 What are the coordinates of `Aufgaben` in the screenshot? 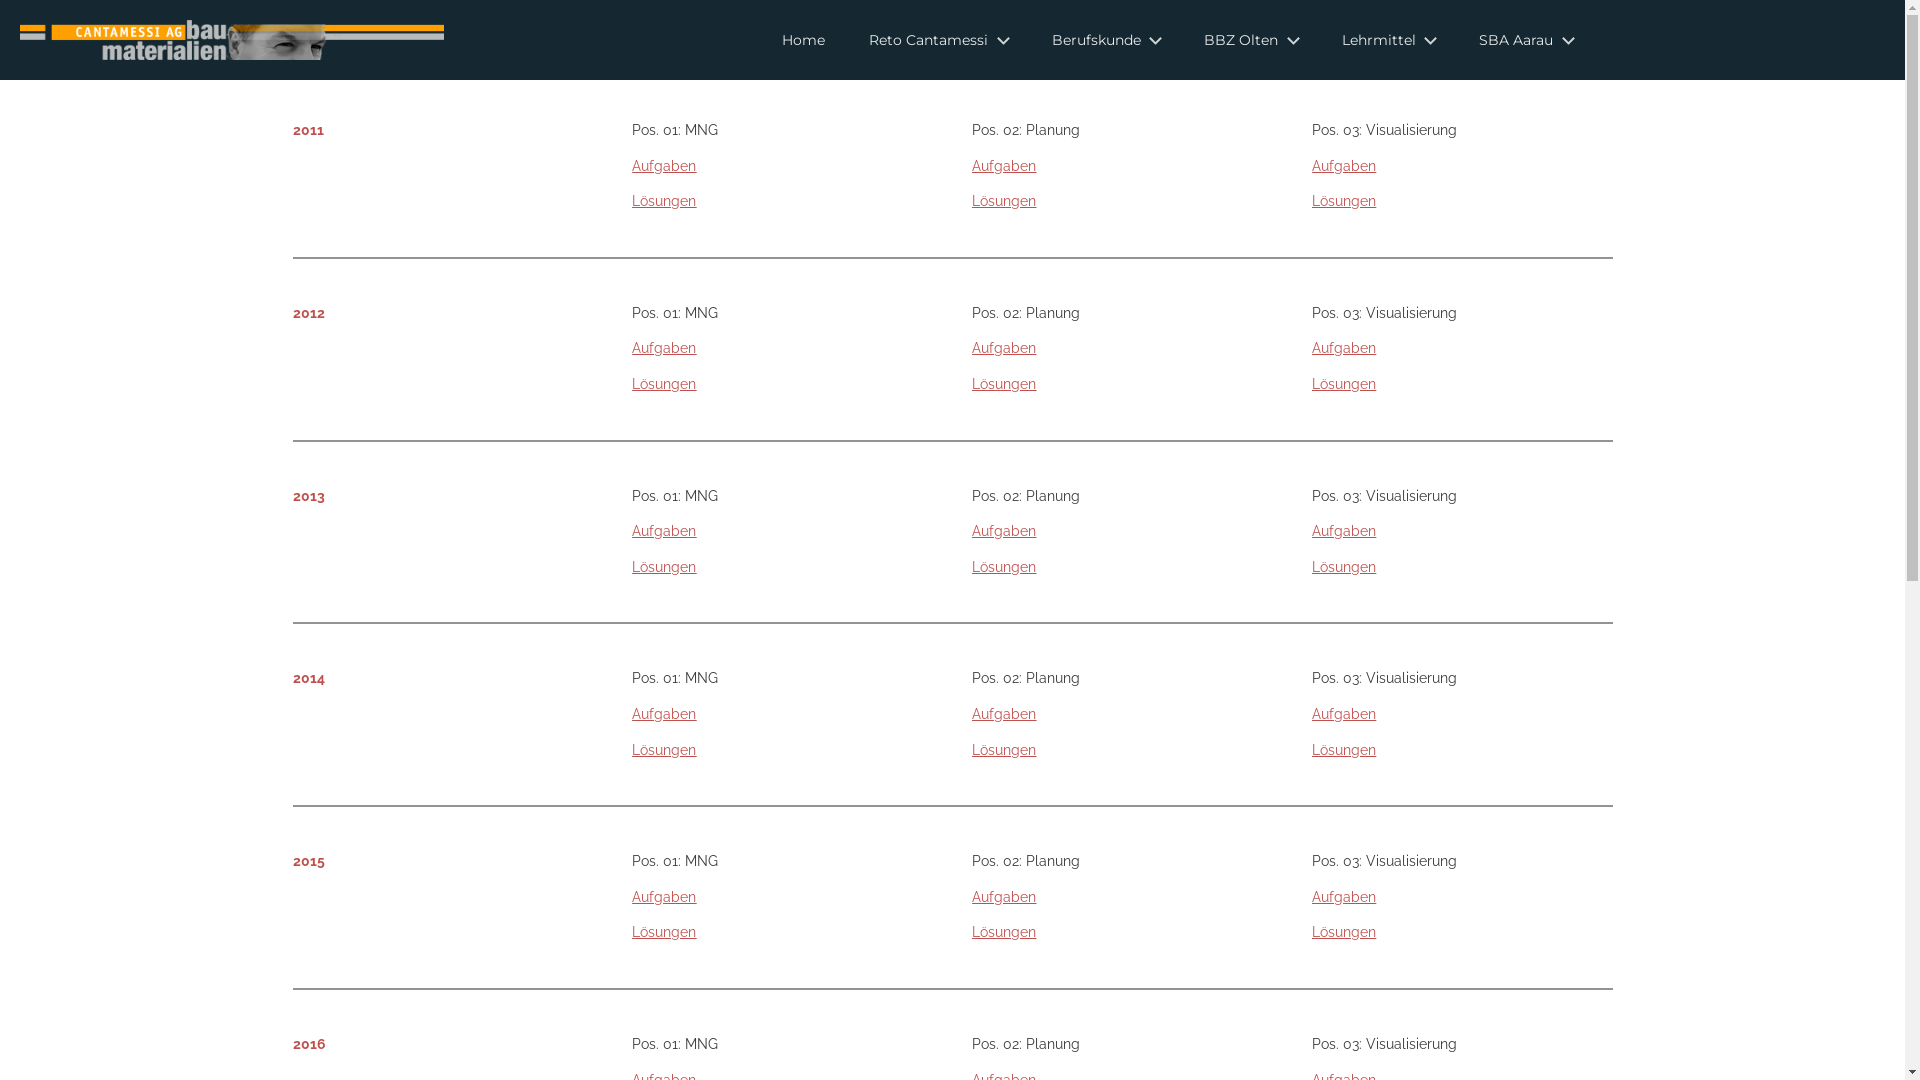 It's located at (664, 896).